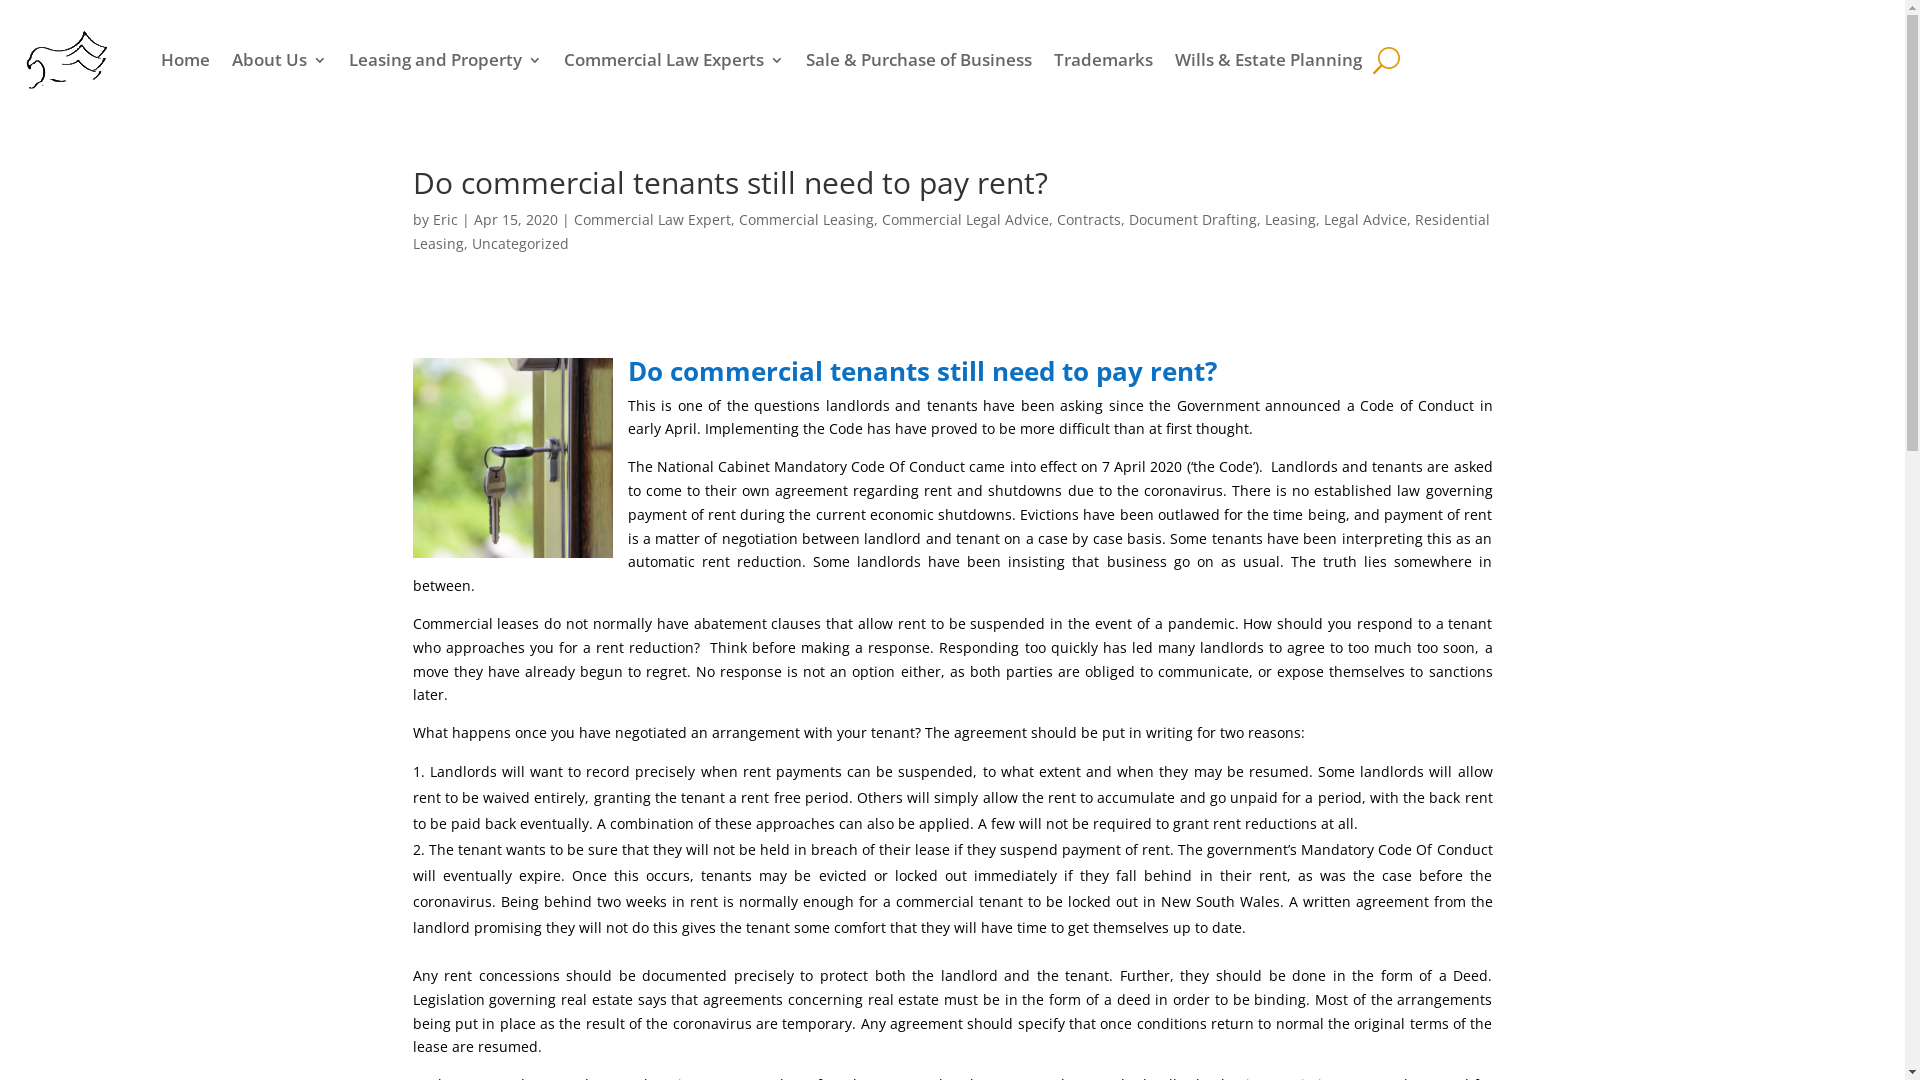 This screenshot has height=1080, width=1920. I want to click on Document Drafting, so click(1192, 220).